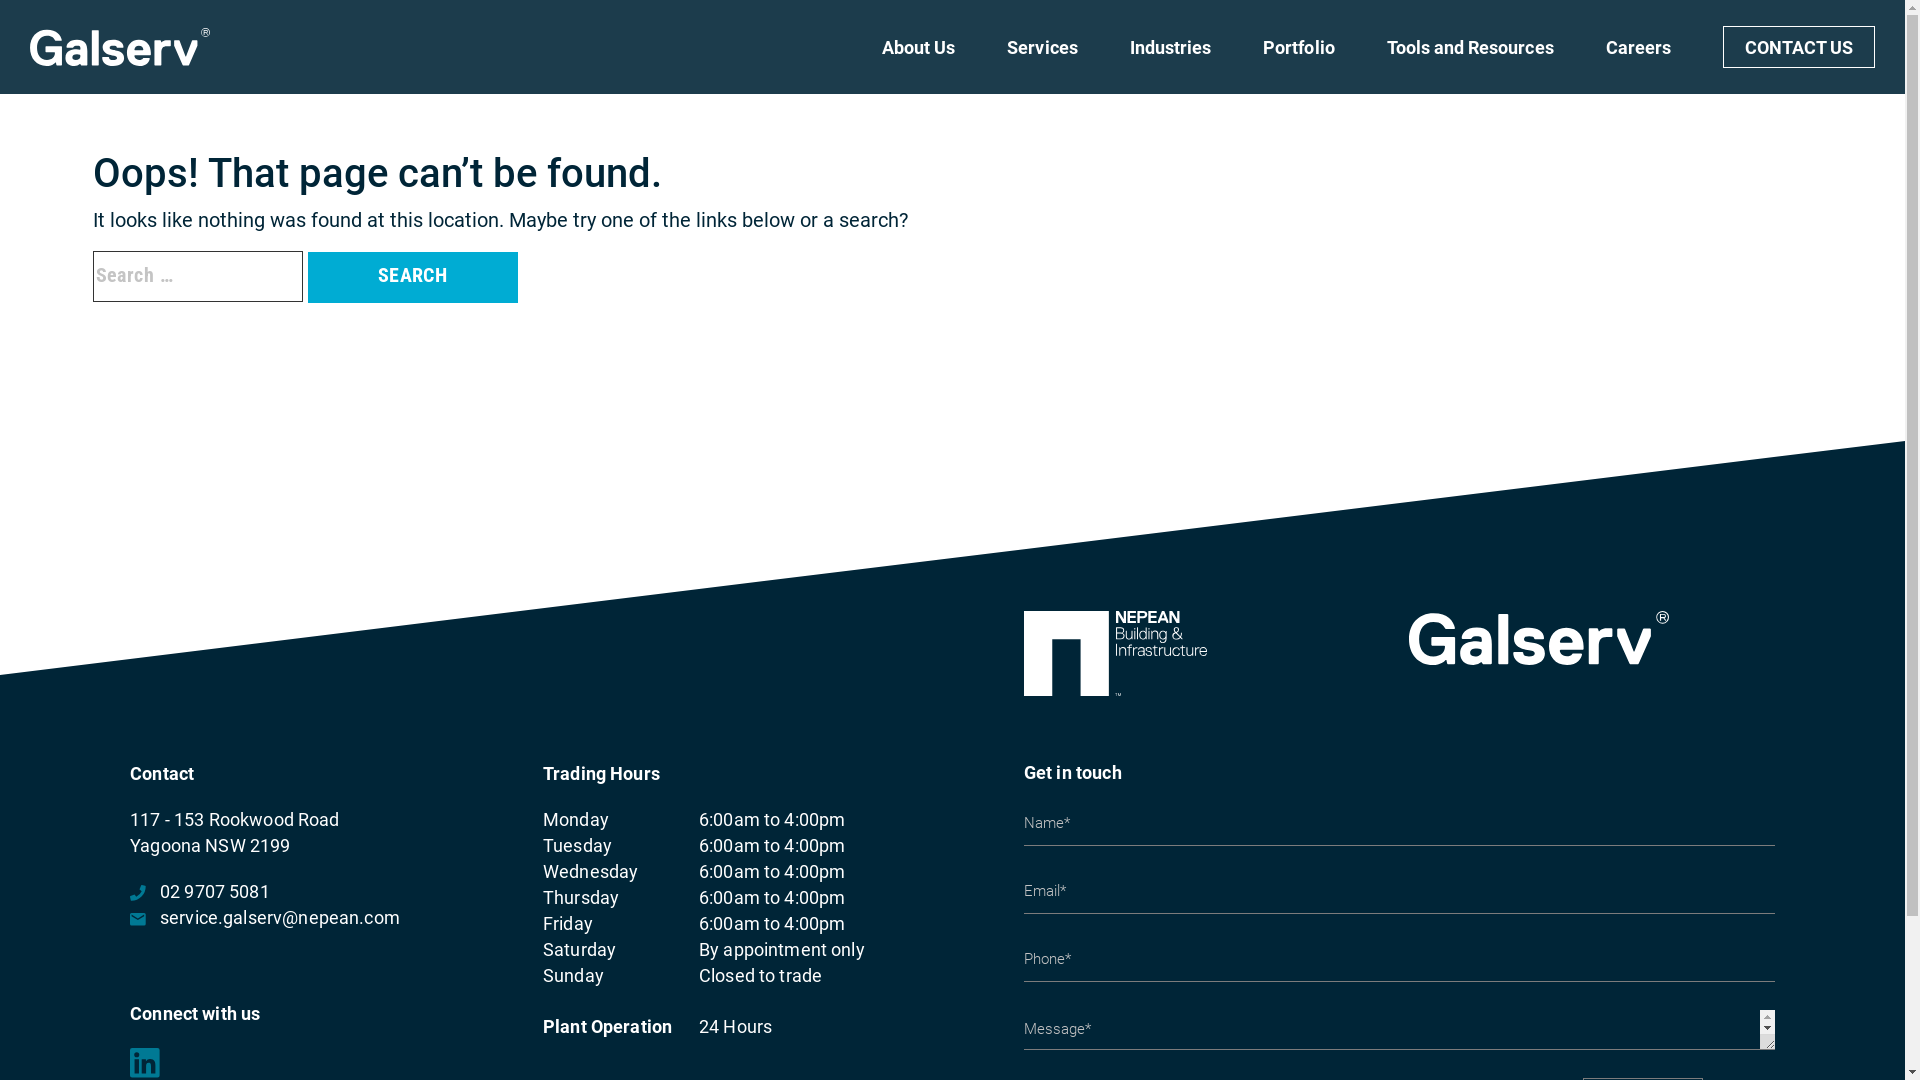 The image size is (1920, 1080). What do you see at coordinates (918, 64) in the screenshot?
I see `About Us` at bounding box center [918, 64].